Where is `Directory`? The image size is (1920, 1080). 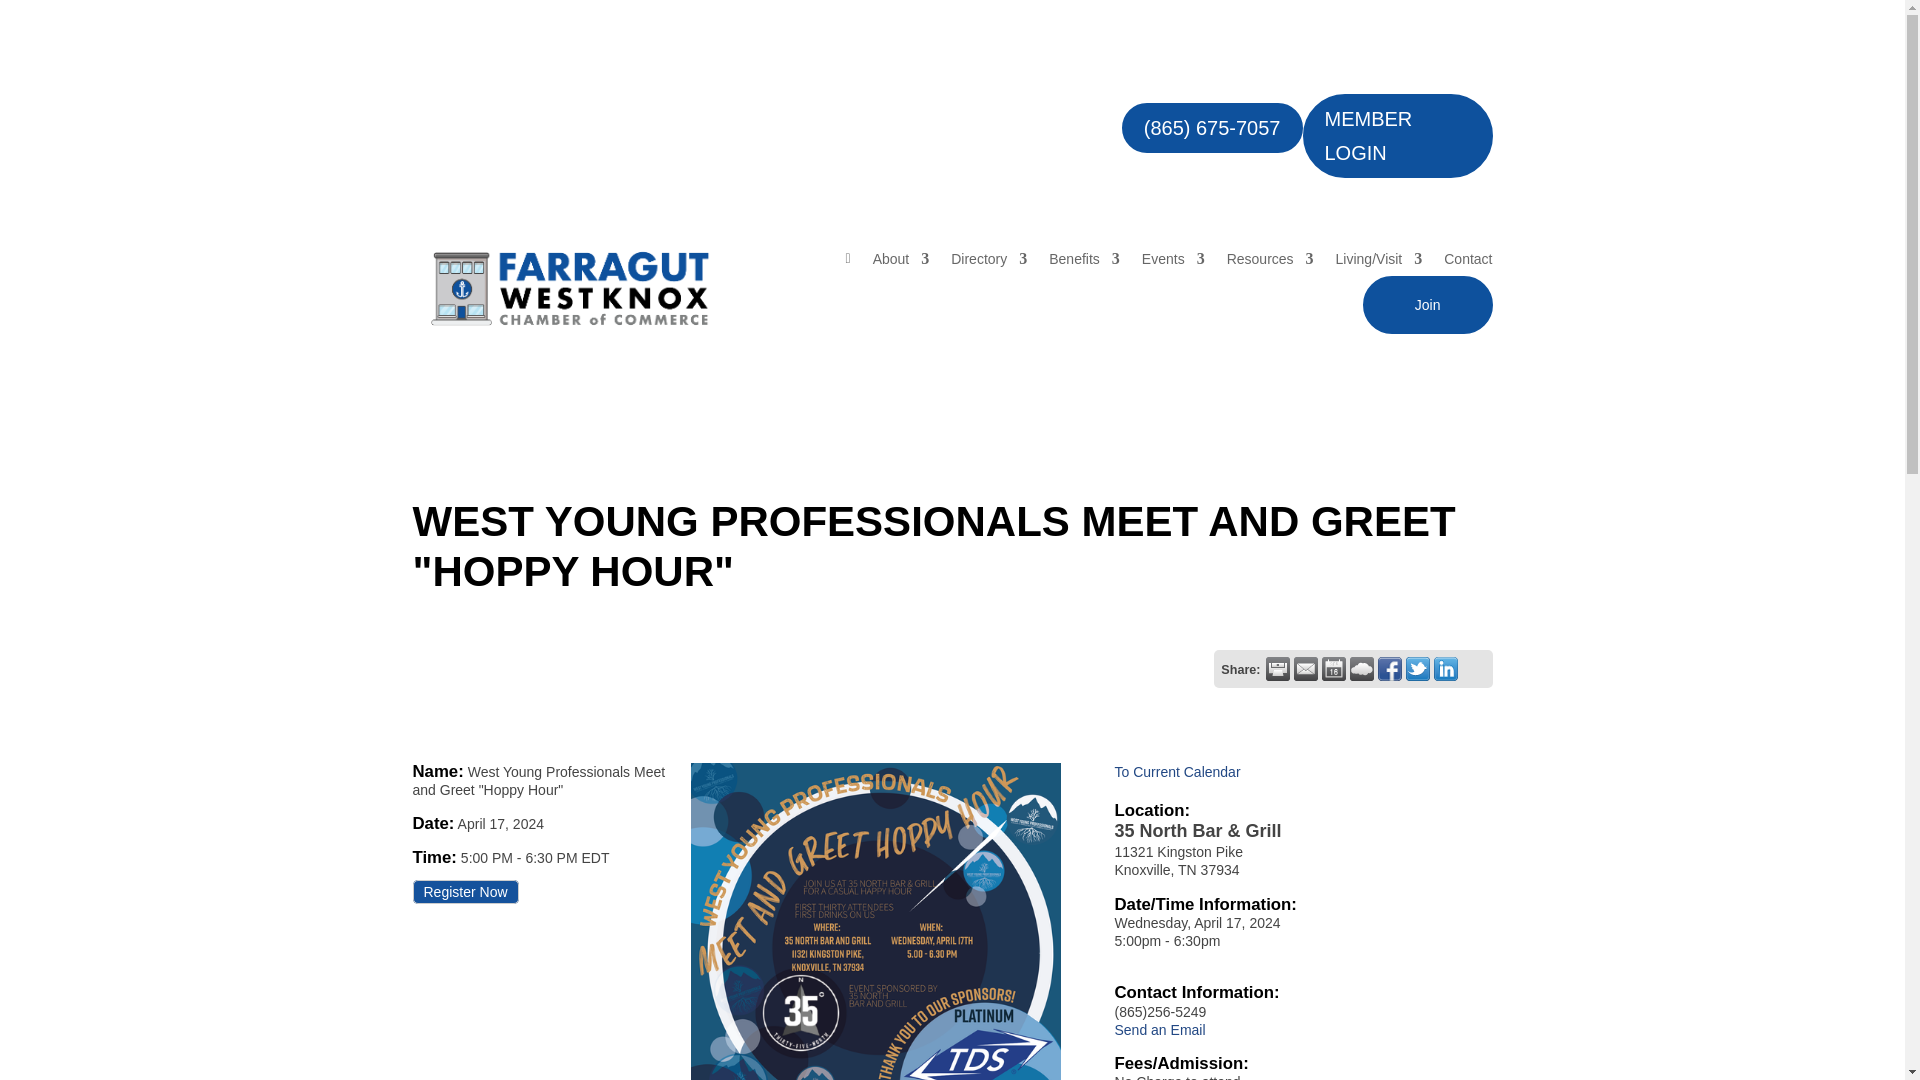
Directory is located at coordinates (988, 258).